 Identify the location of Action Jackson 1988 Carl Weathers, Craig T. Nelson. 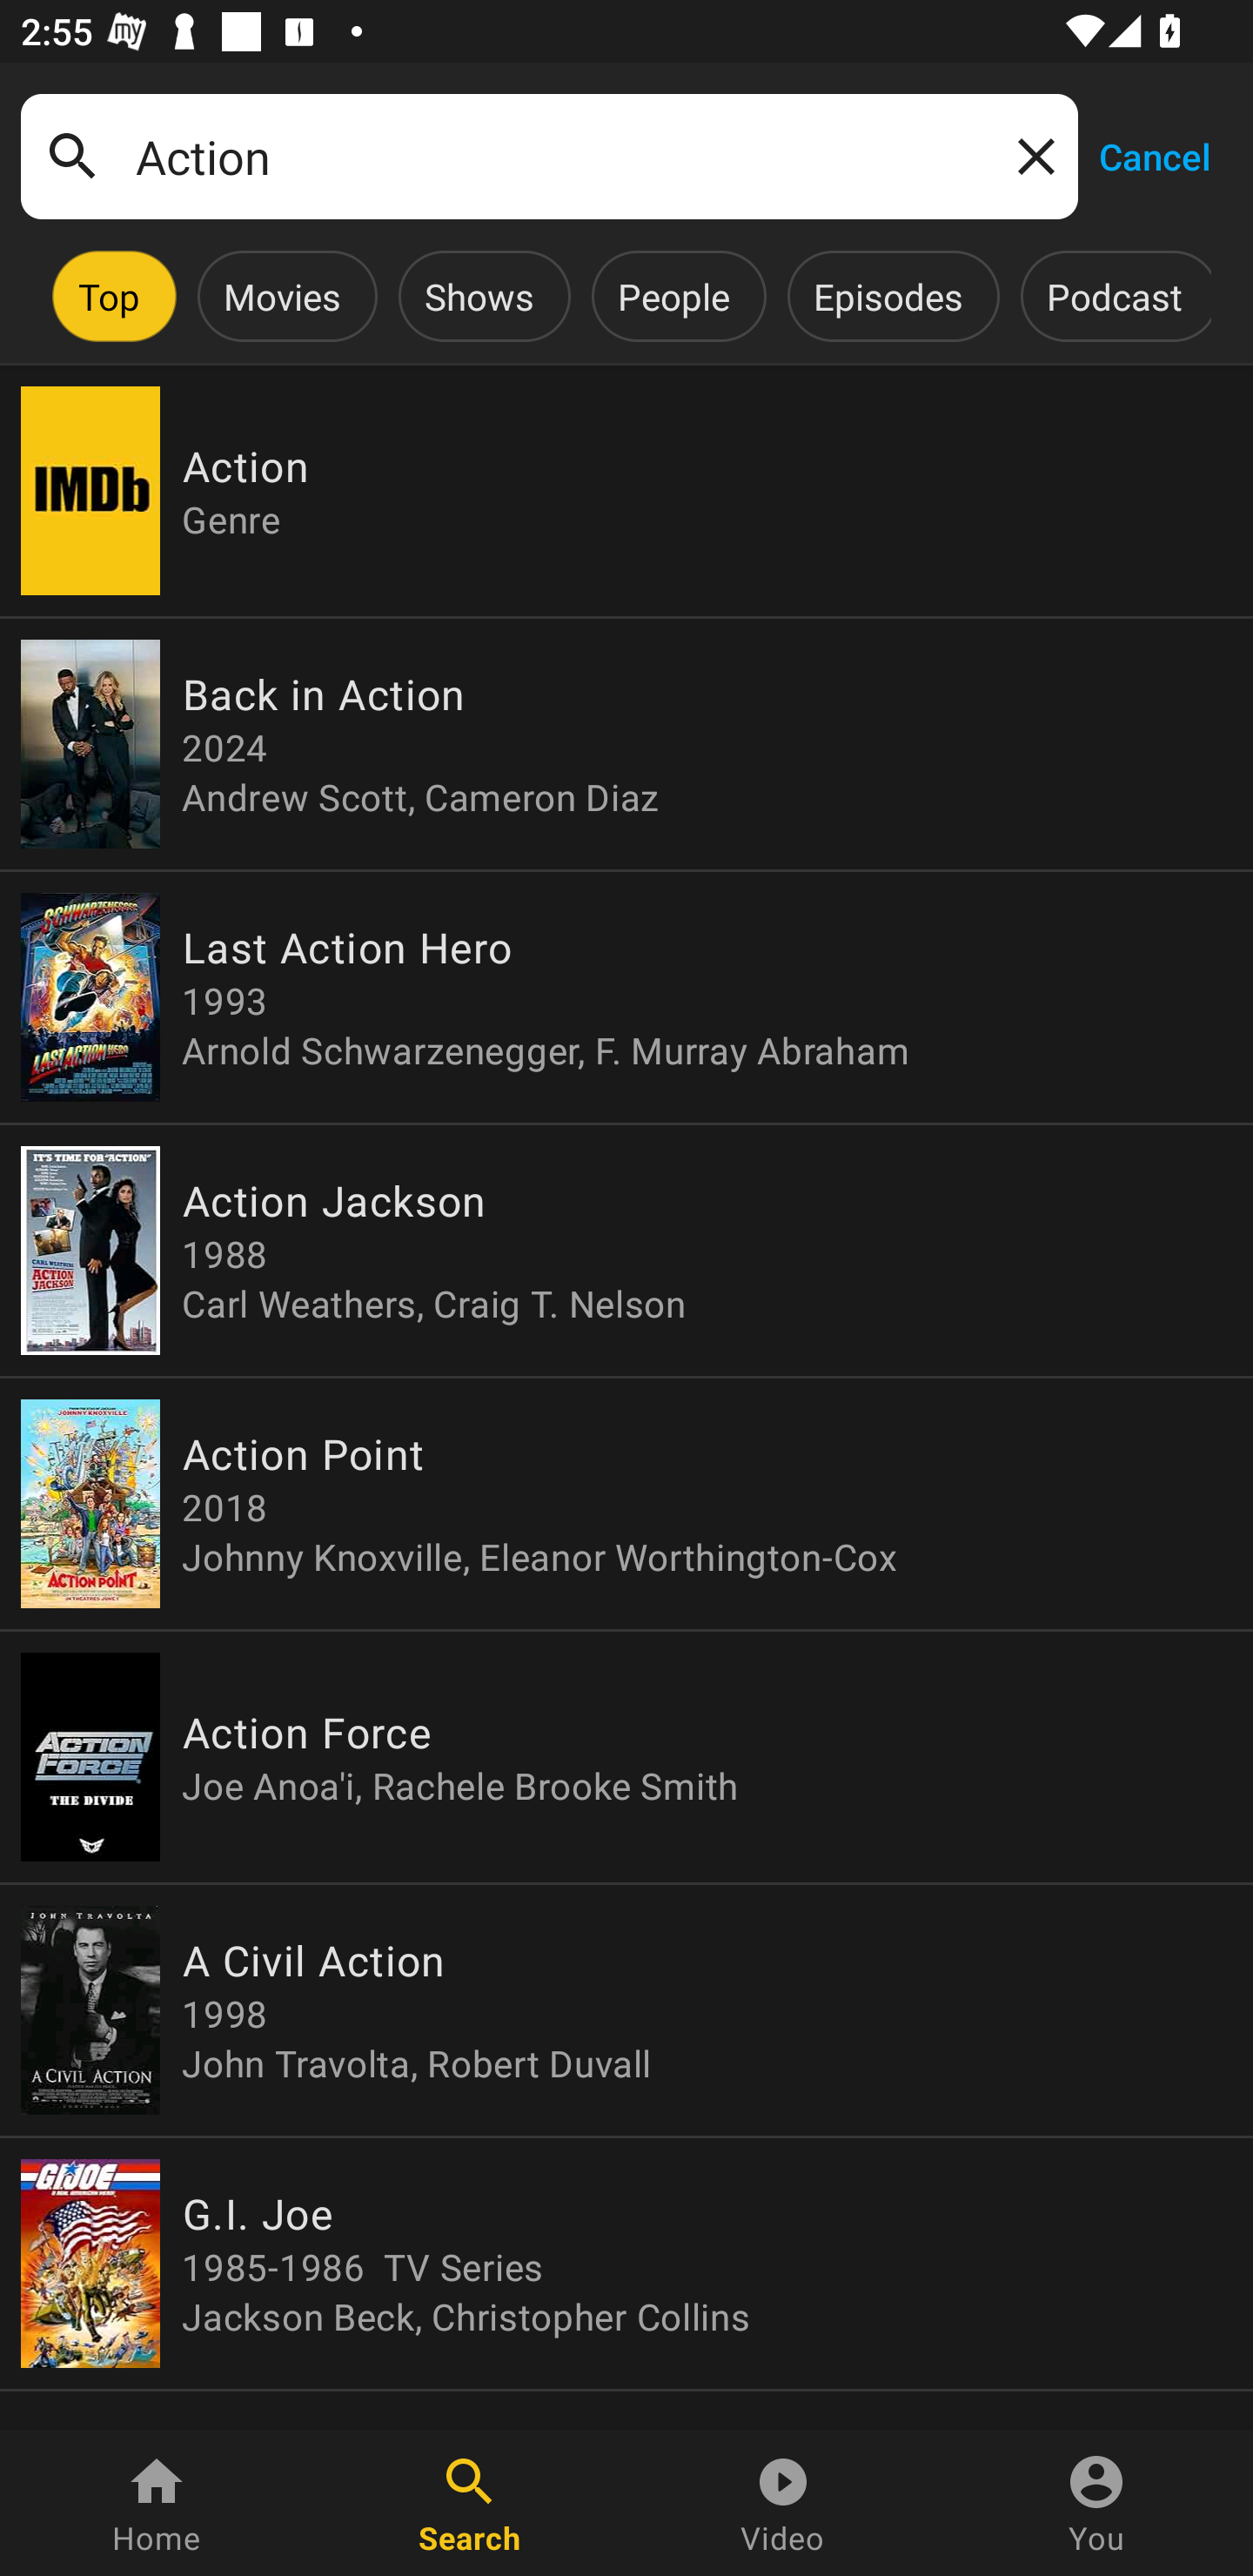
(626, 1250).